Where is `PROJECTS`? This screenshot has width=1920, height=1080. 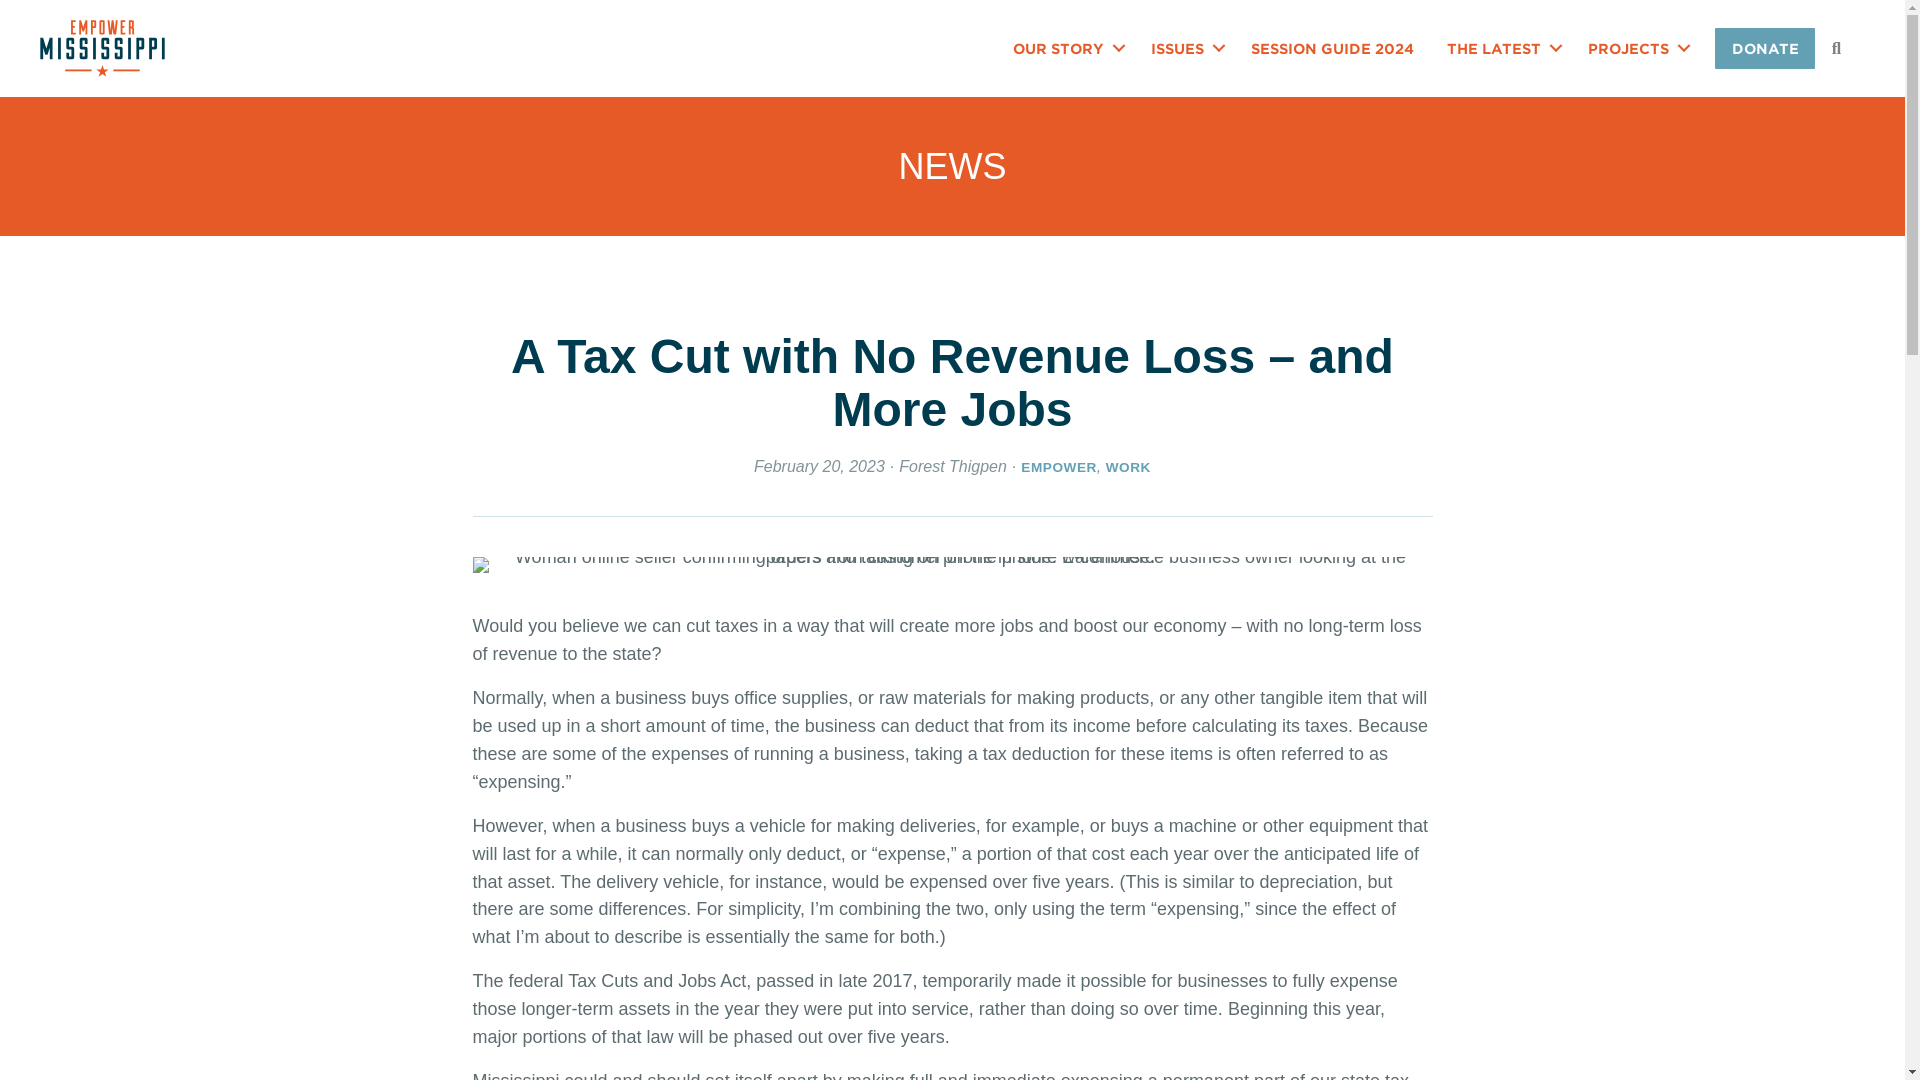 PROJECTS is located at coordinates (1636, 48).